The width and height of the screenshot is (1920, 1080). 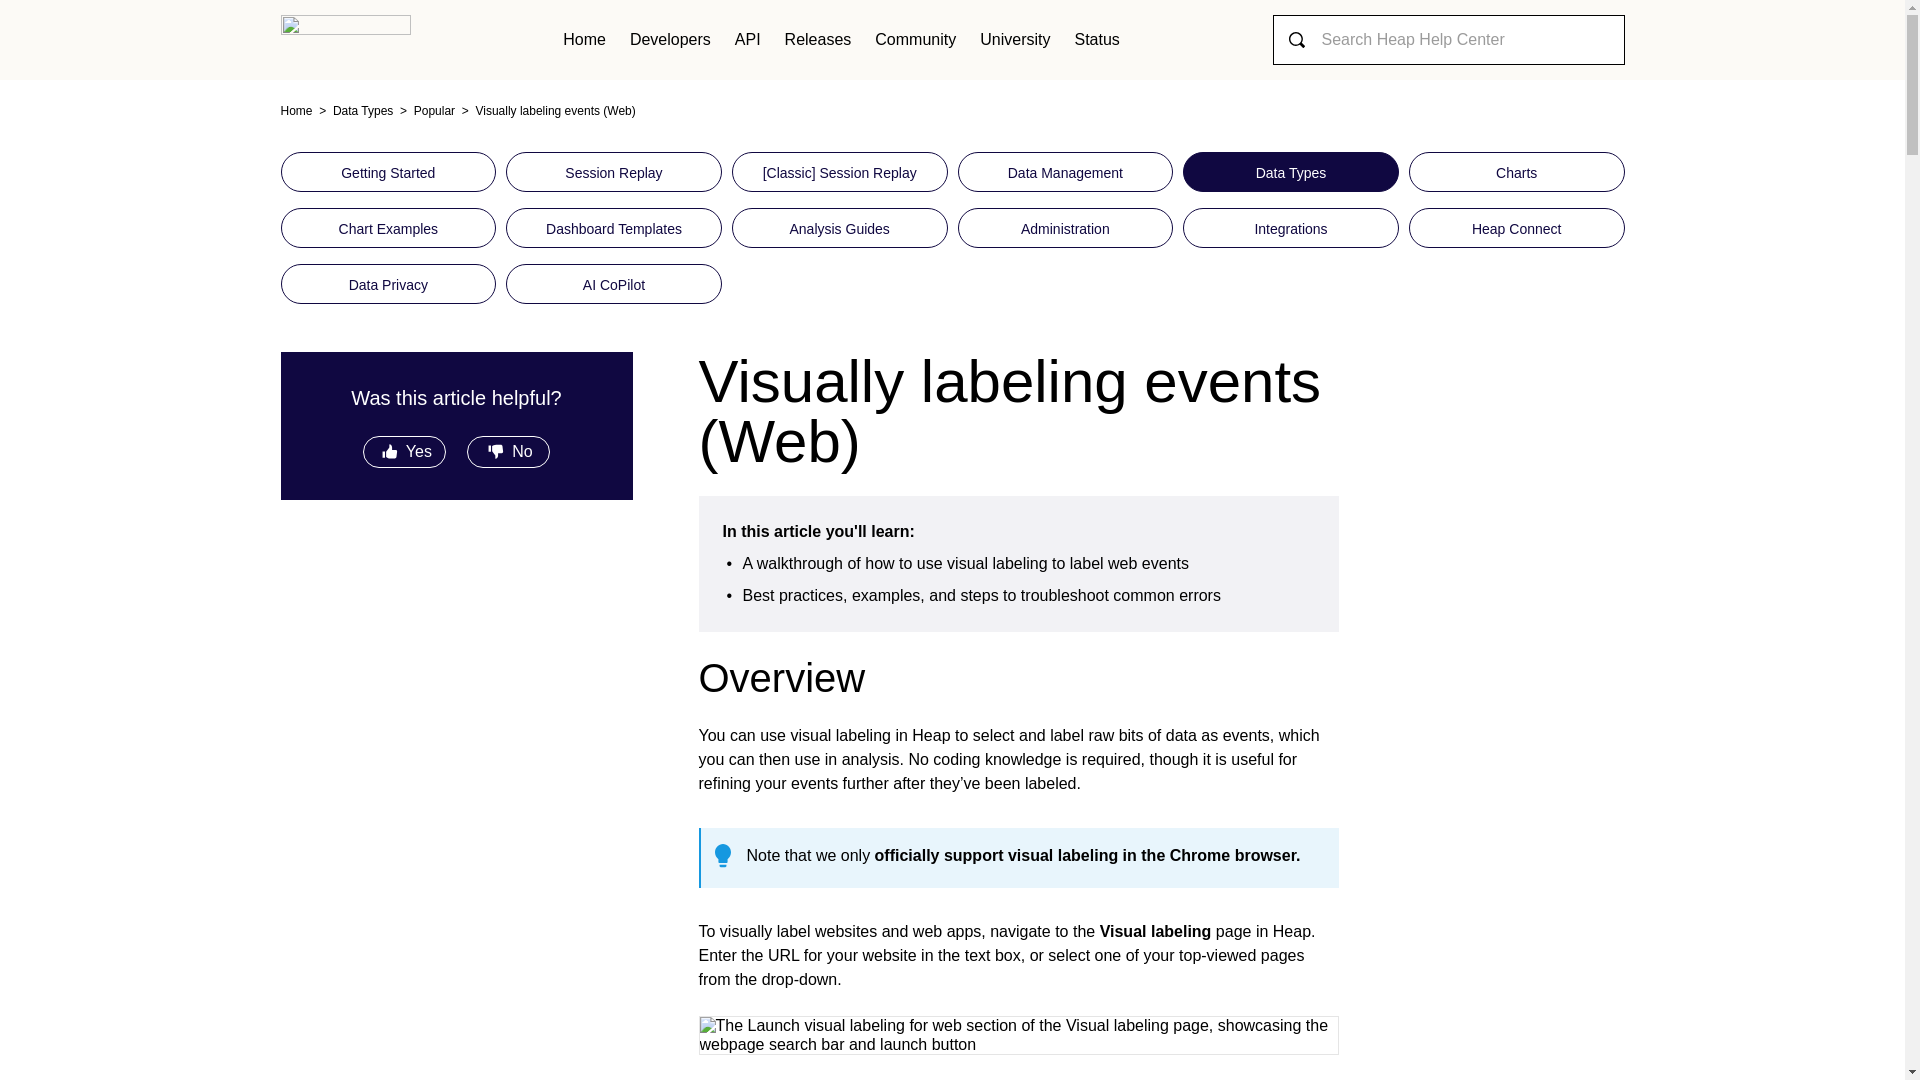 What do you see at coordinates (1516, 172) in the screenshot?
I see `Charts` at bounding box center [1516, 172].